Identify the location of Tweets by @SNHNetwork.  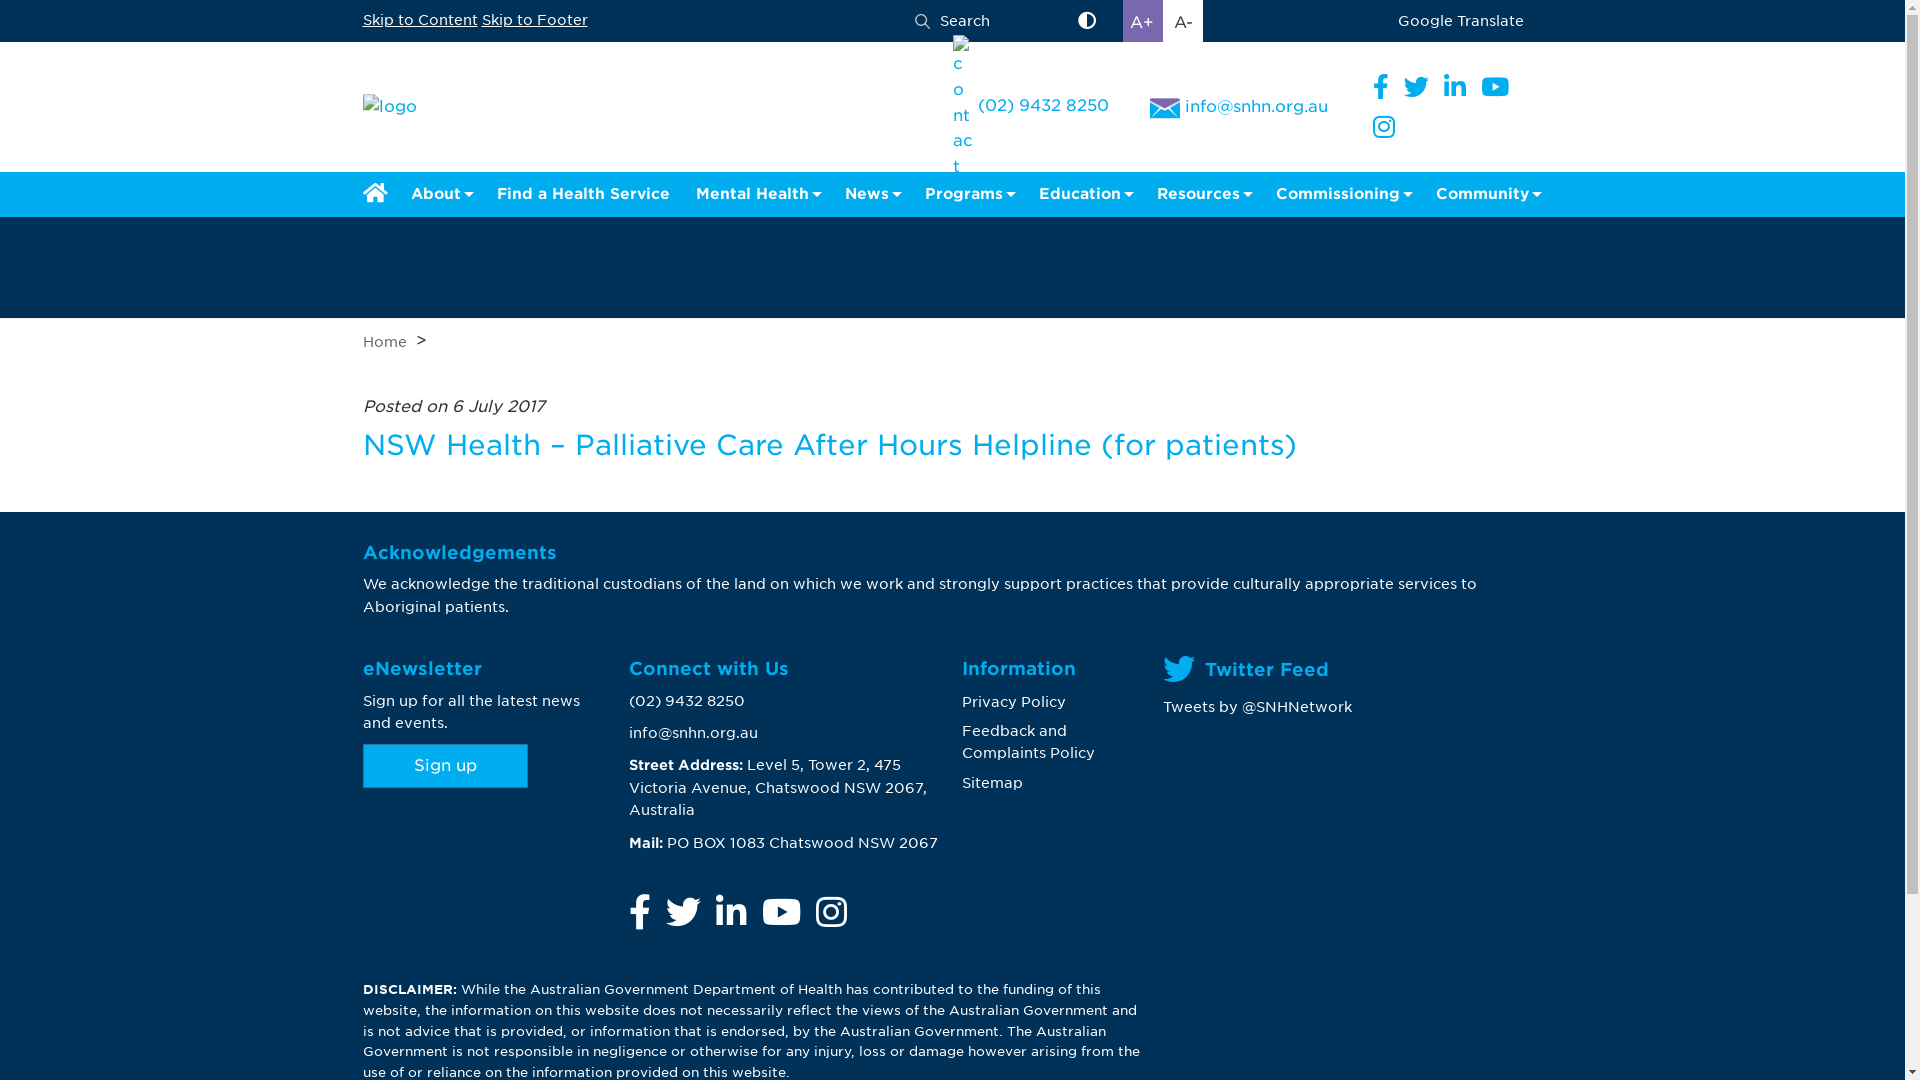
(1256, 707).